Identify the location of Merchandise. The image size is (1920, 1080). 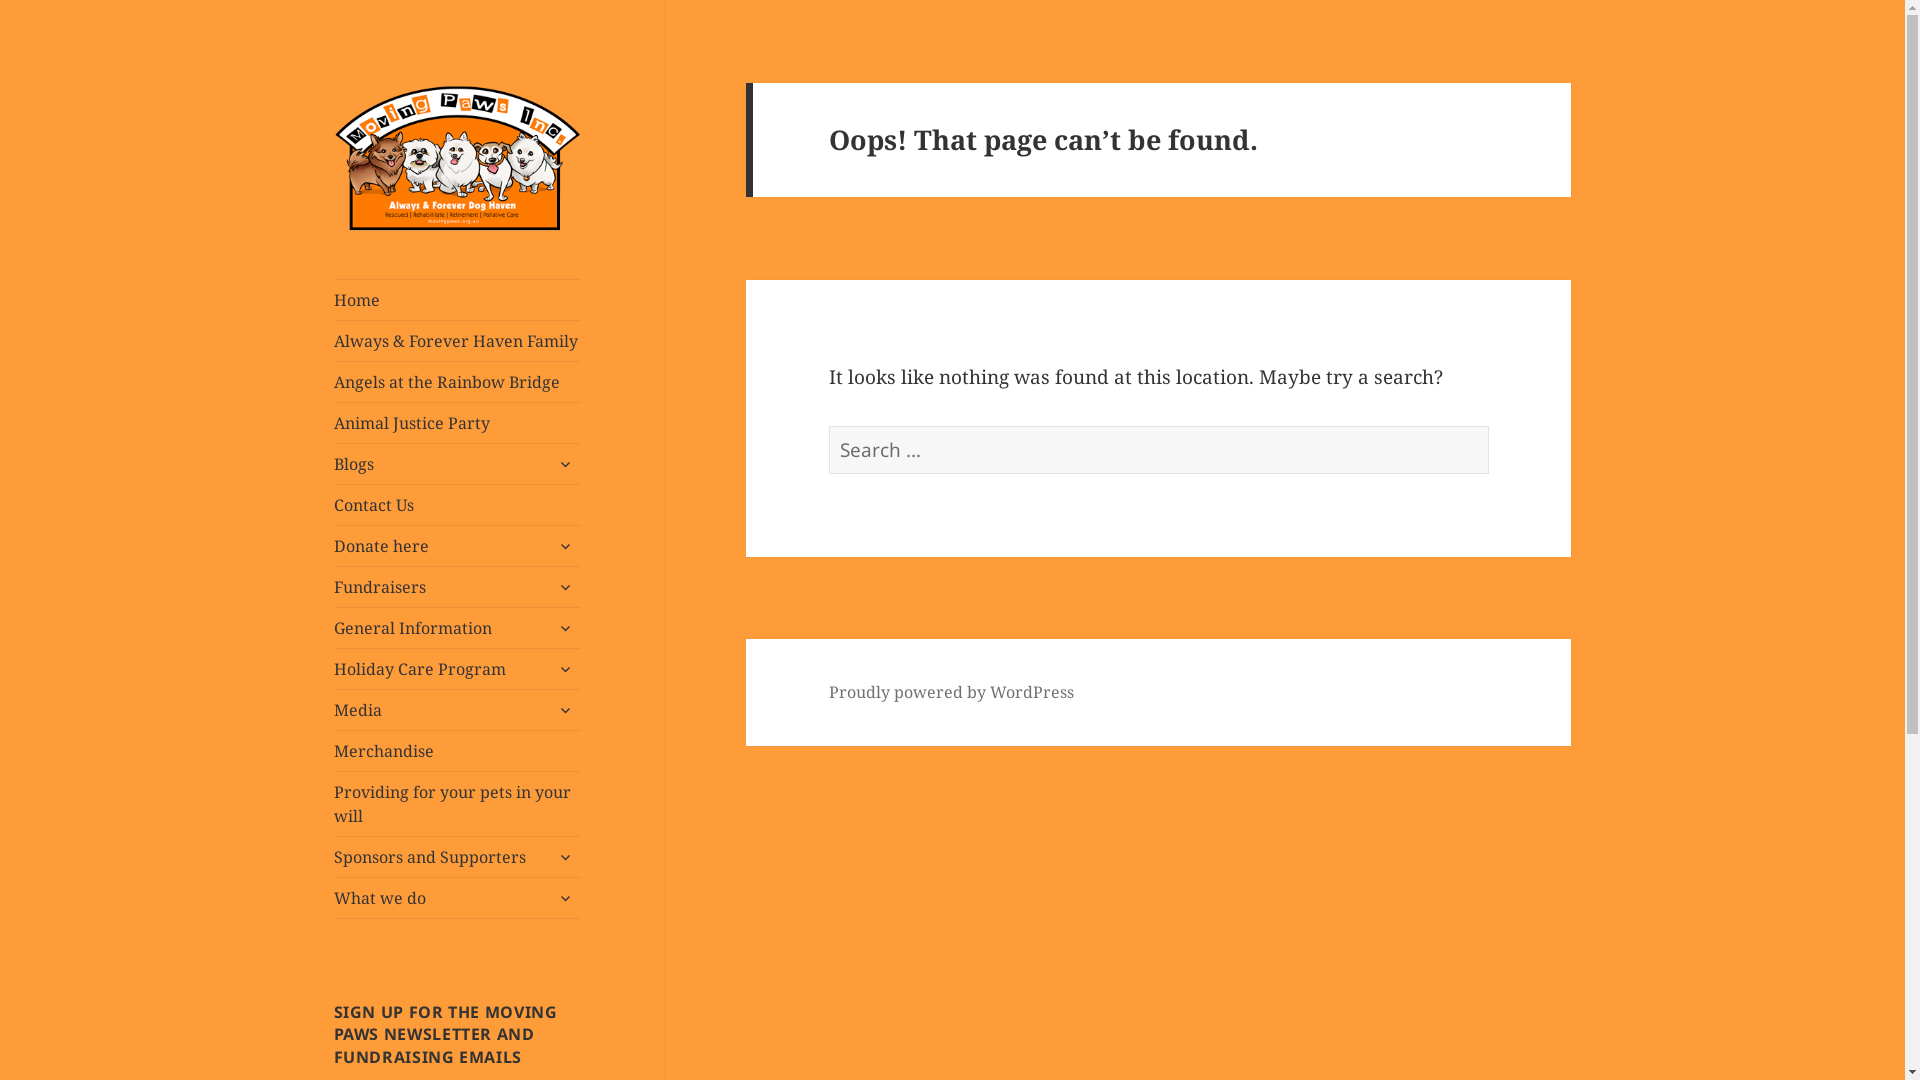
(458, 751).